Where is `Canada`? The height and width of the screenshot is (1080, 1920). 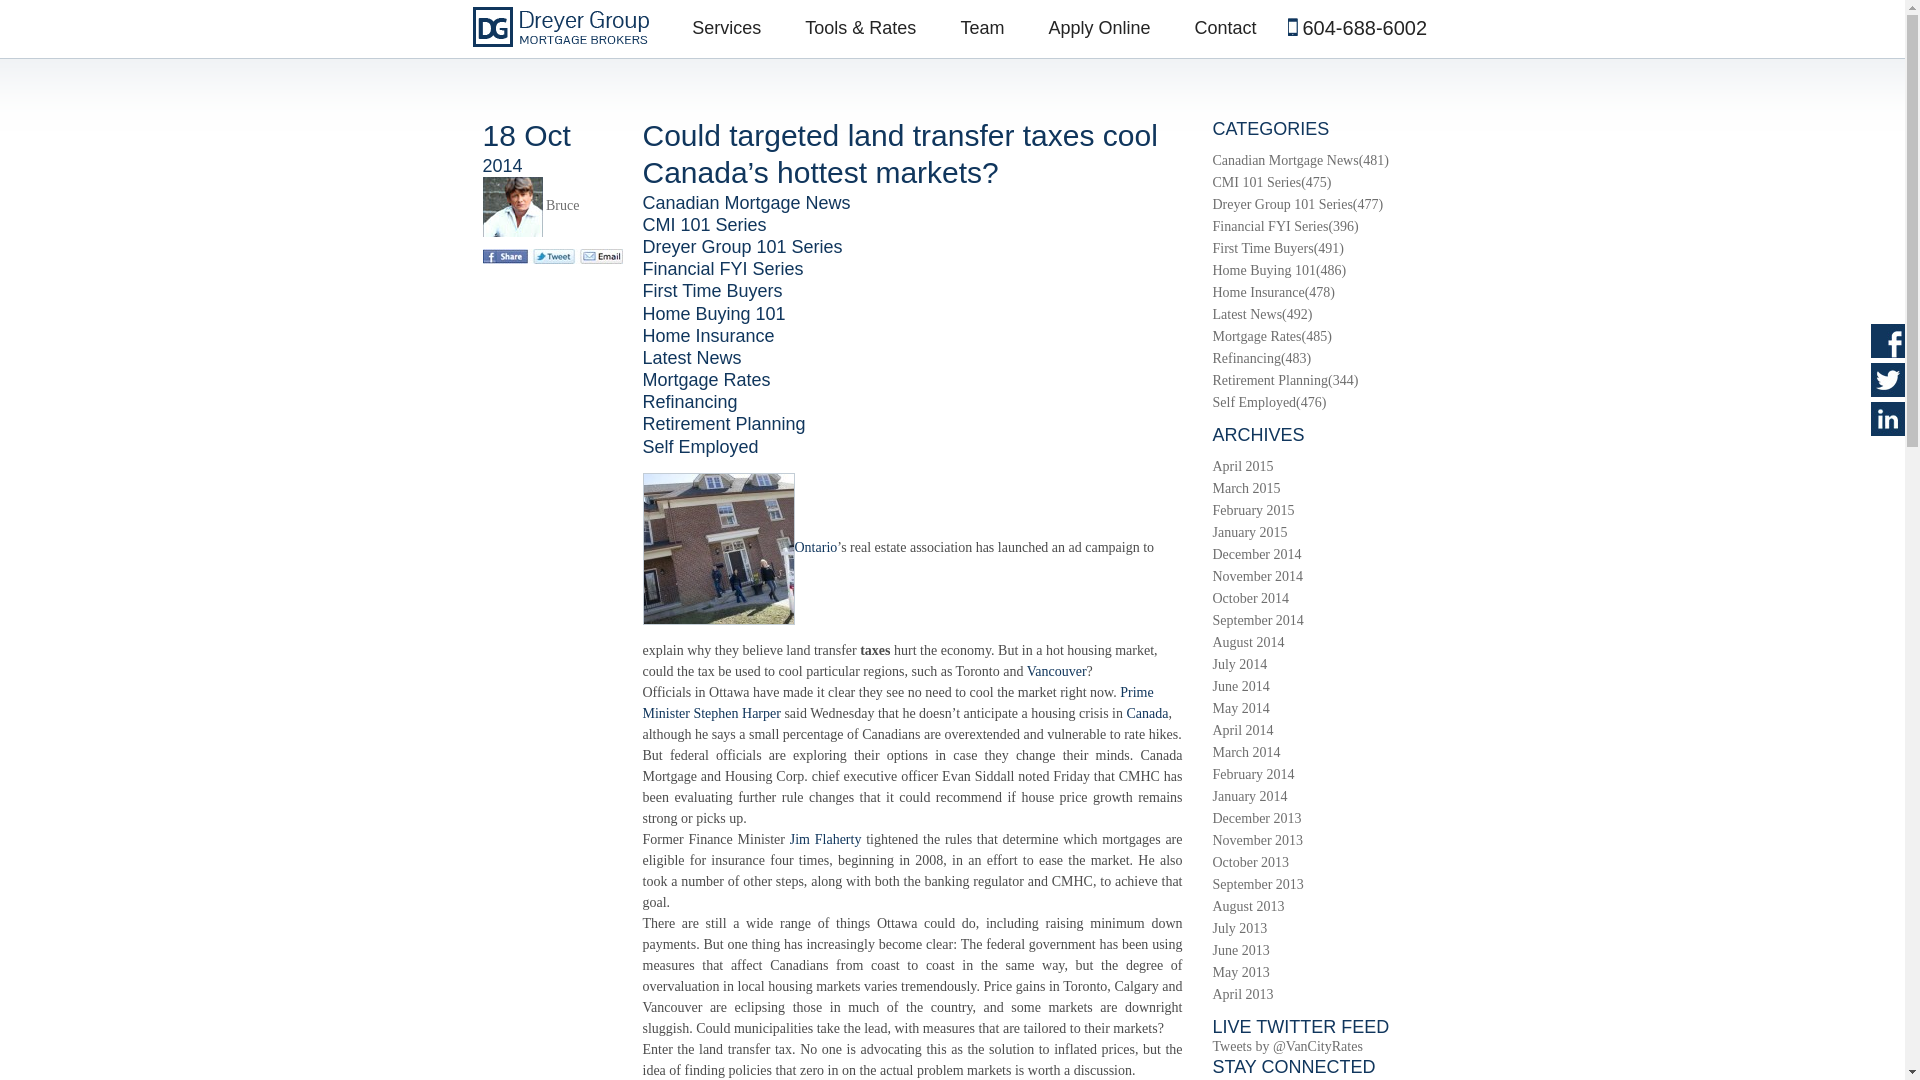
Canada is located at coordinates (1146, 714).